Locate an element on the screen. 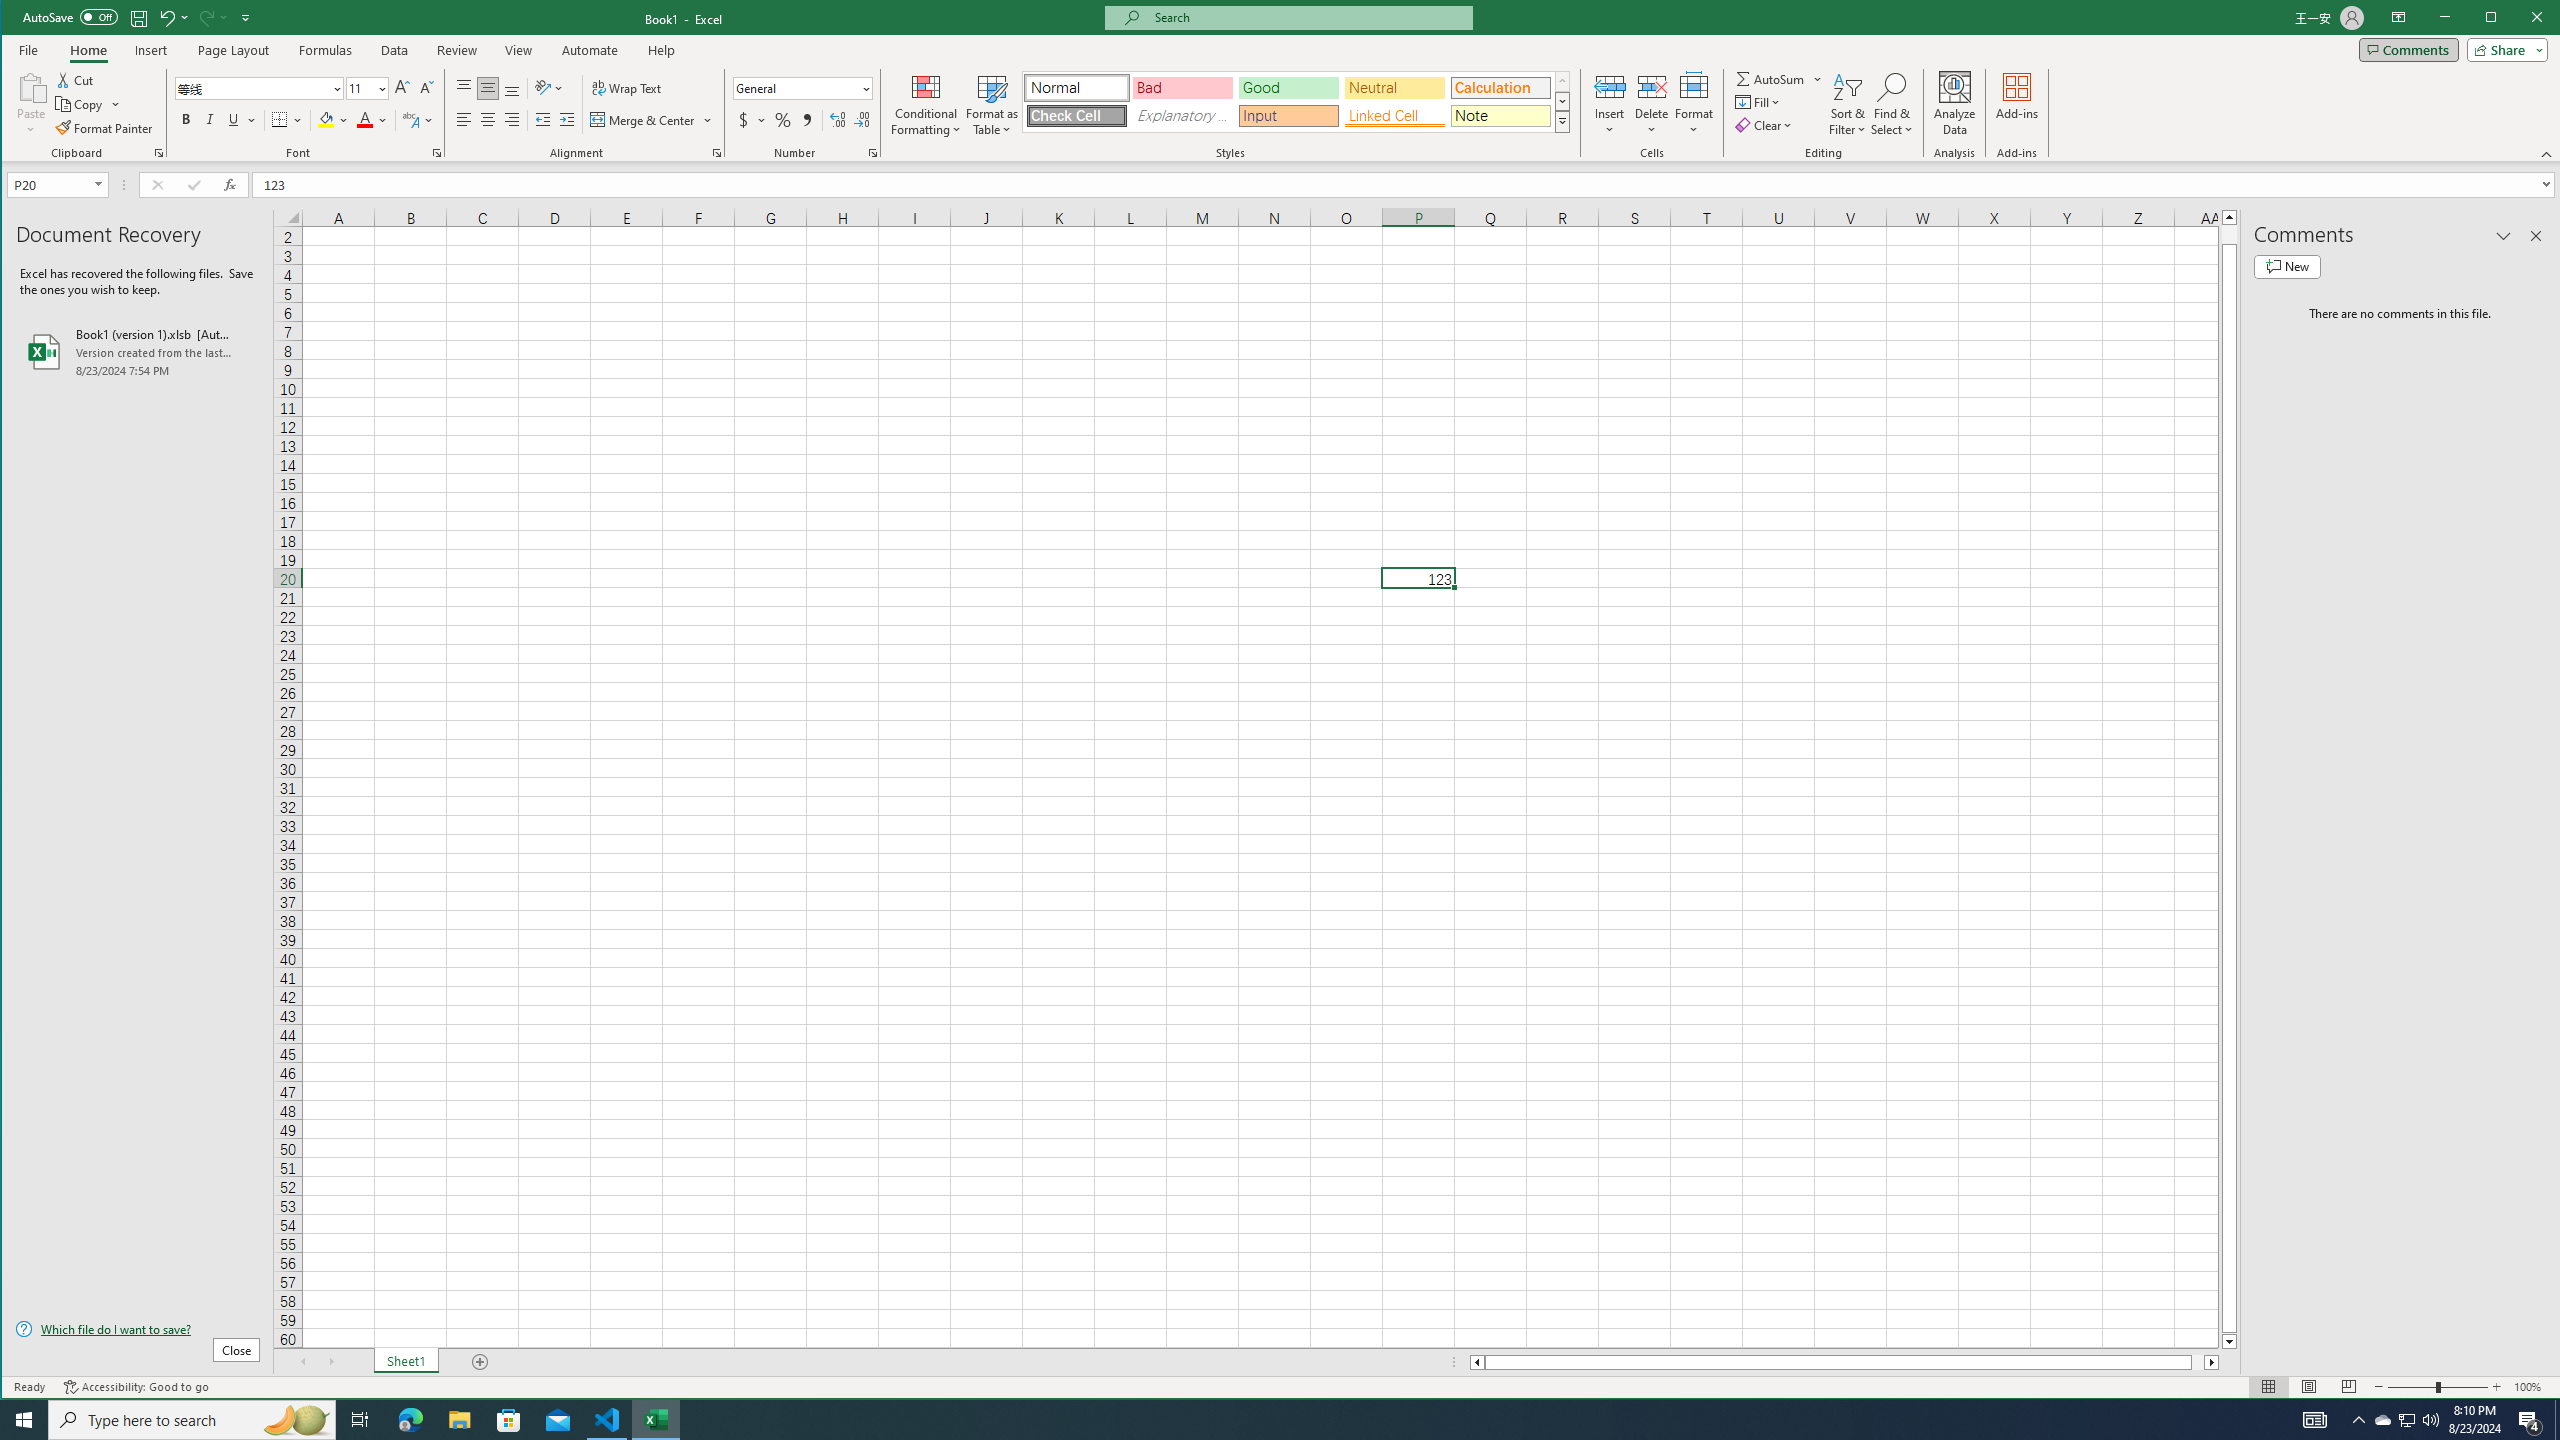 This screenshot has width=2560, height=1440. Q2790: 100% is located at coordinates (2430, 1420).